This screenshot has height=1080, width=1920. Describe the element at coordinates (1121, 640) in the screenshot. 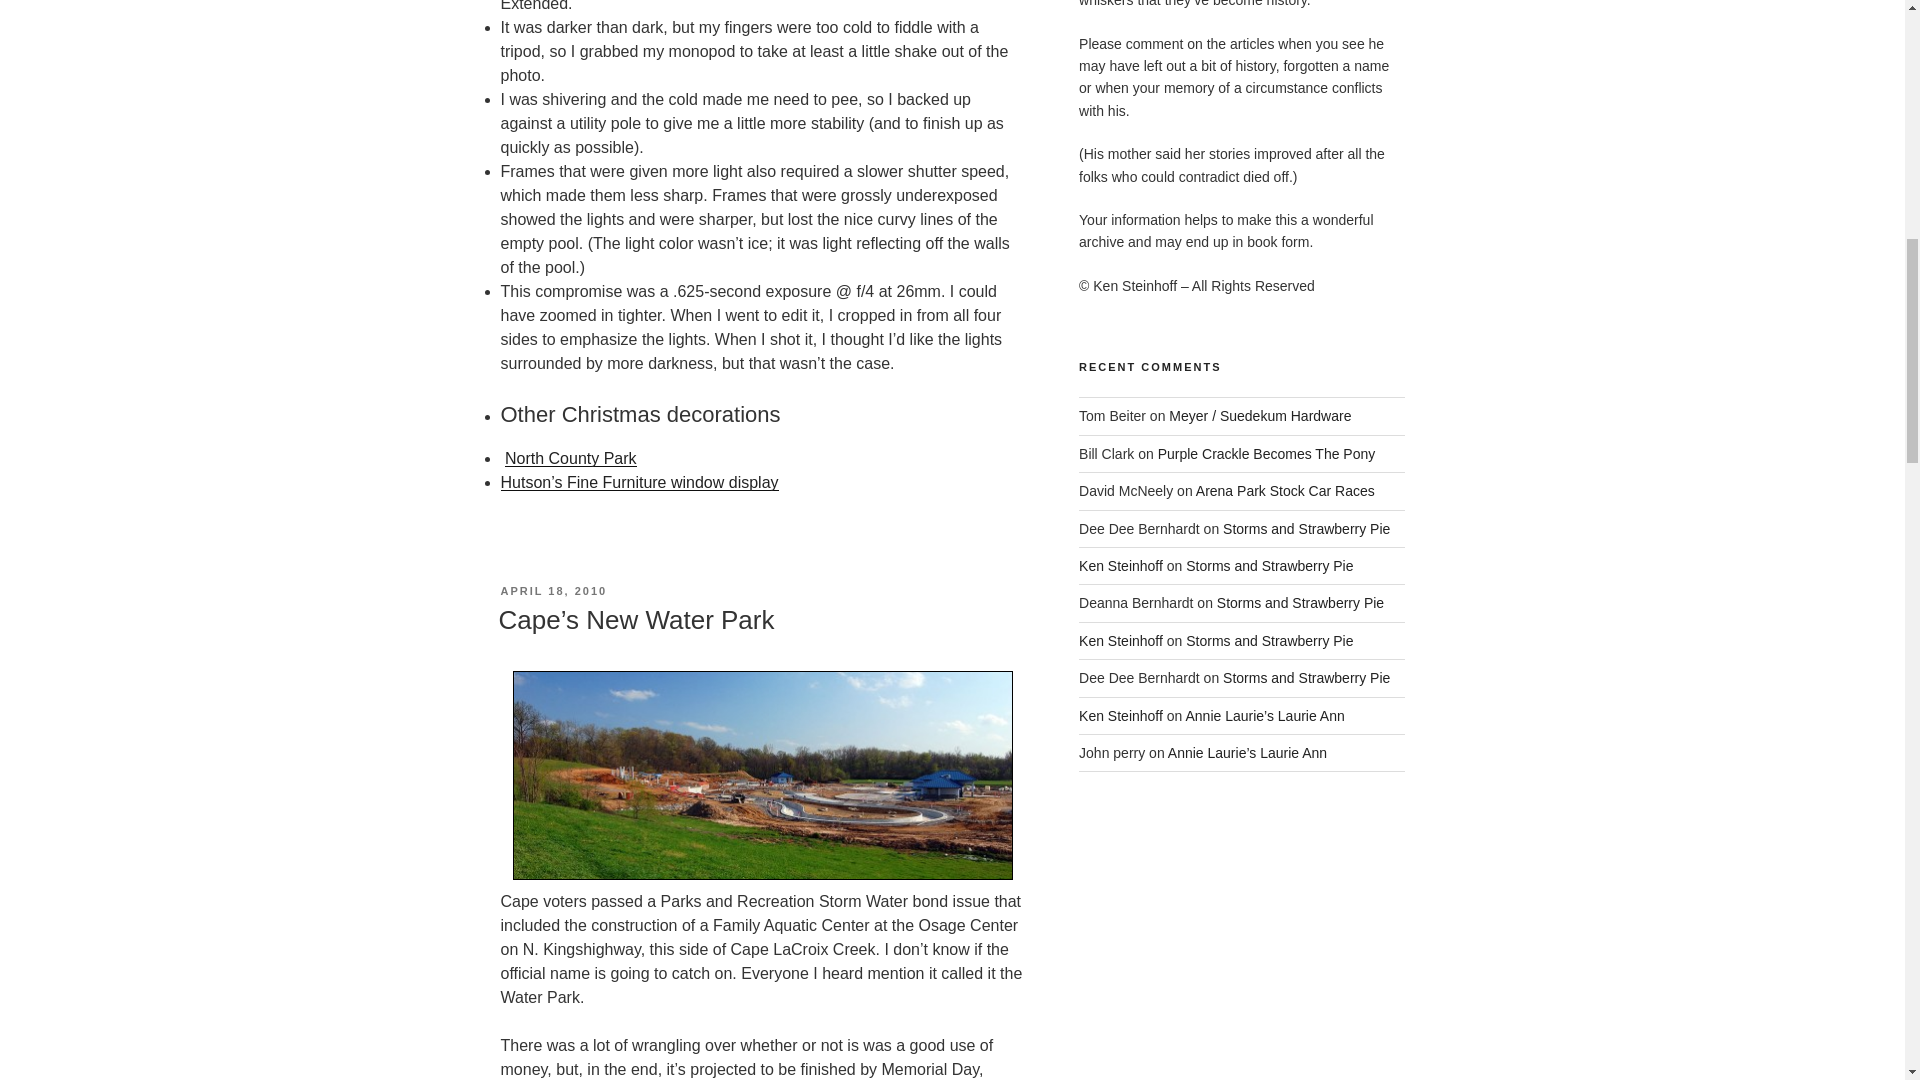

I see `Ken Steinhoff` at that location.